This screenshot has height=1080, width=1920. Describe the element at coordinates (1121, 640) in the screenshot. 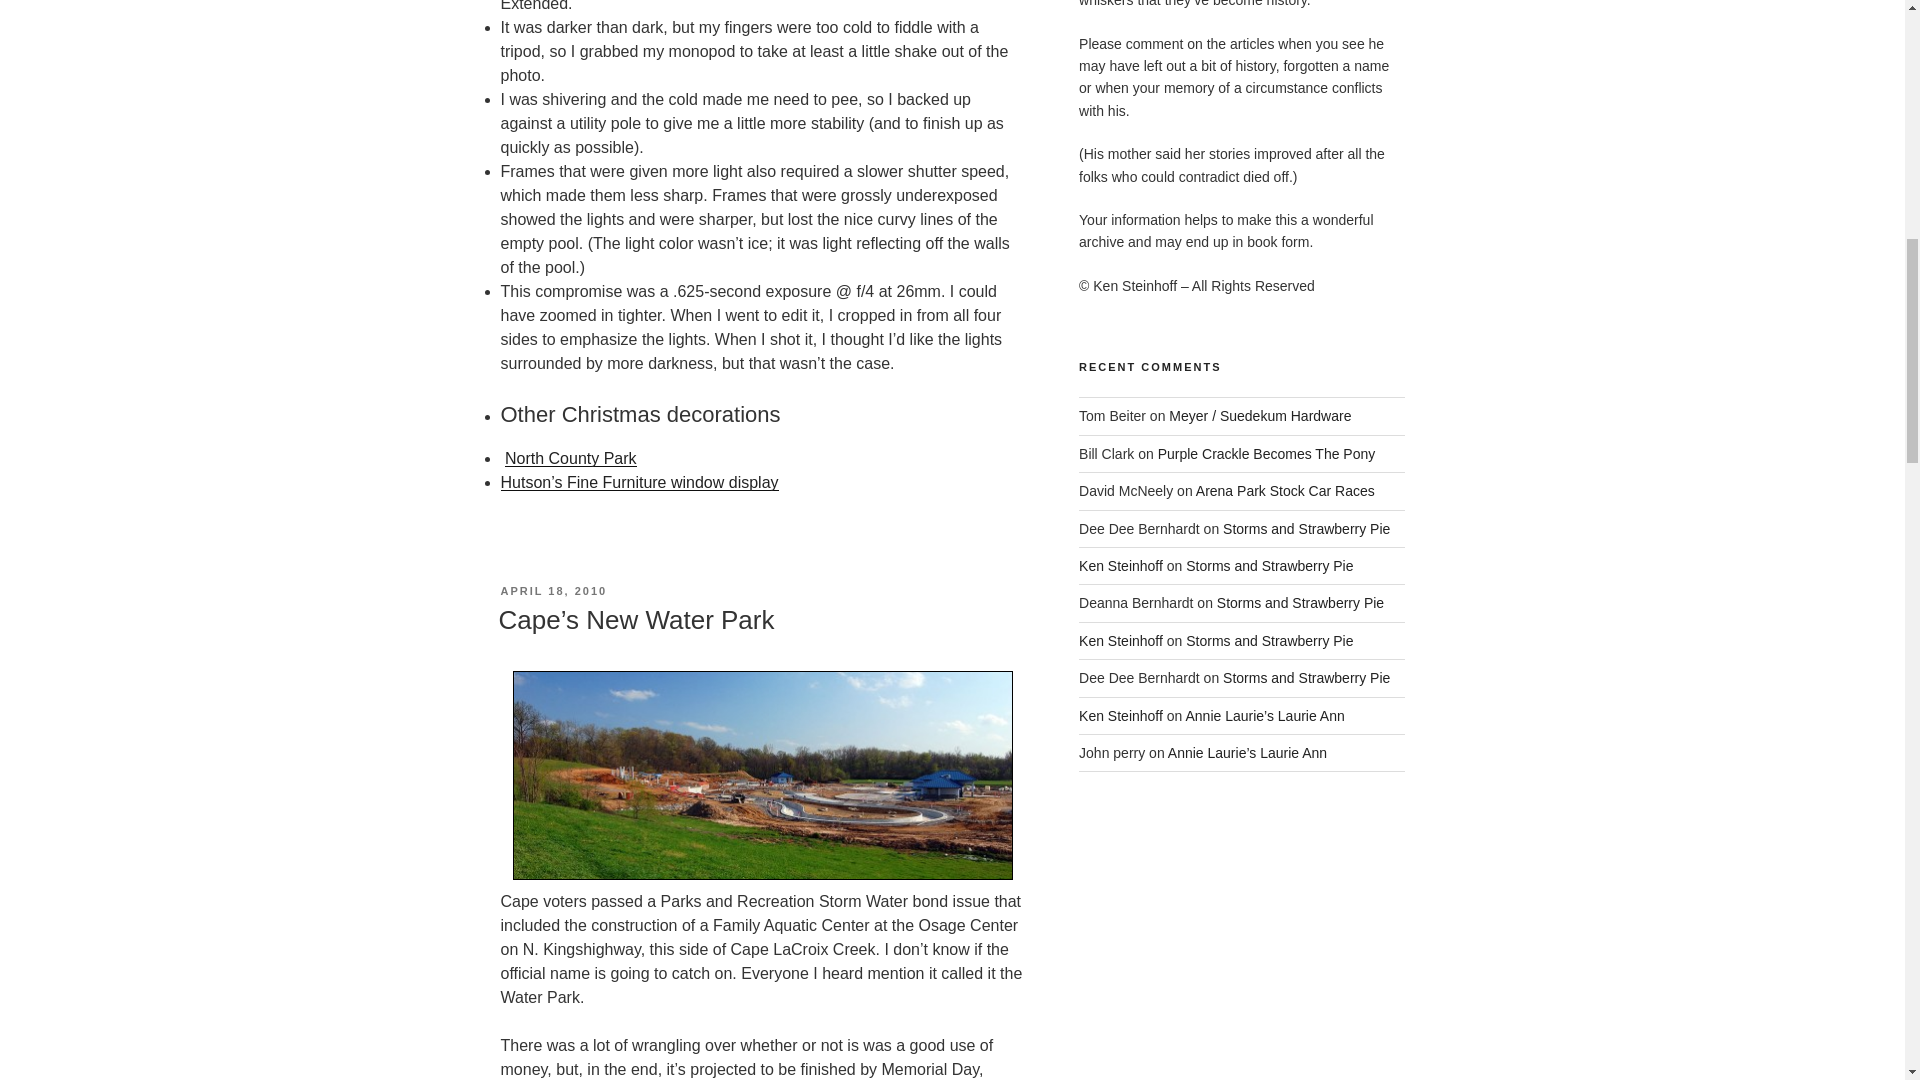

I see `Ken Steinhoff` at that location.